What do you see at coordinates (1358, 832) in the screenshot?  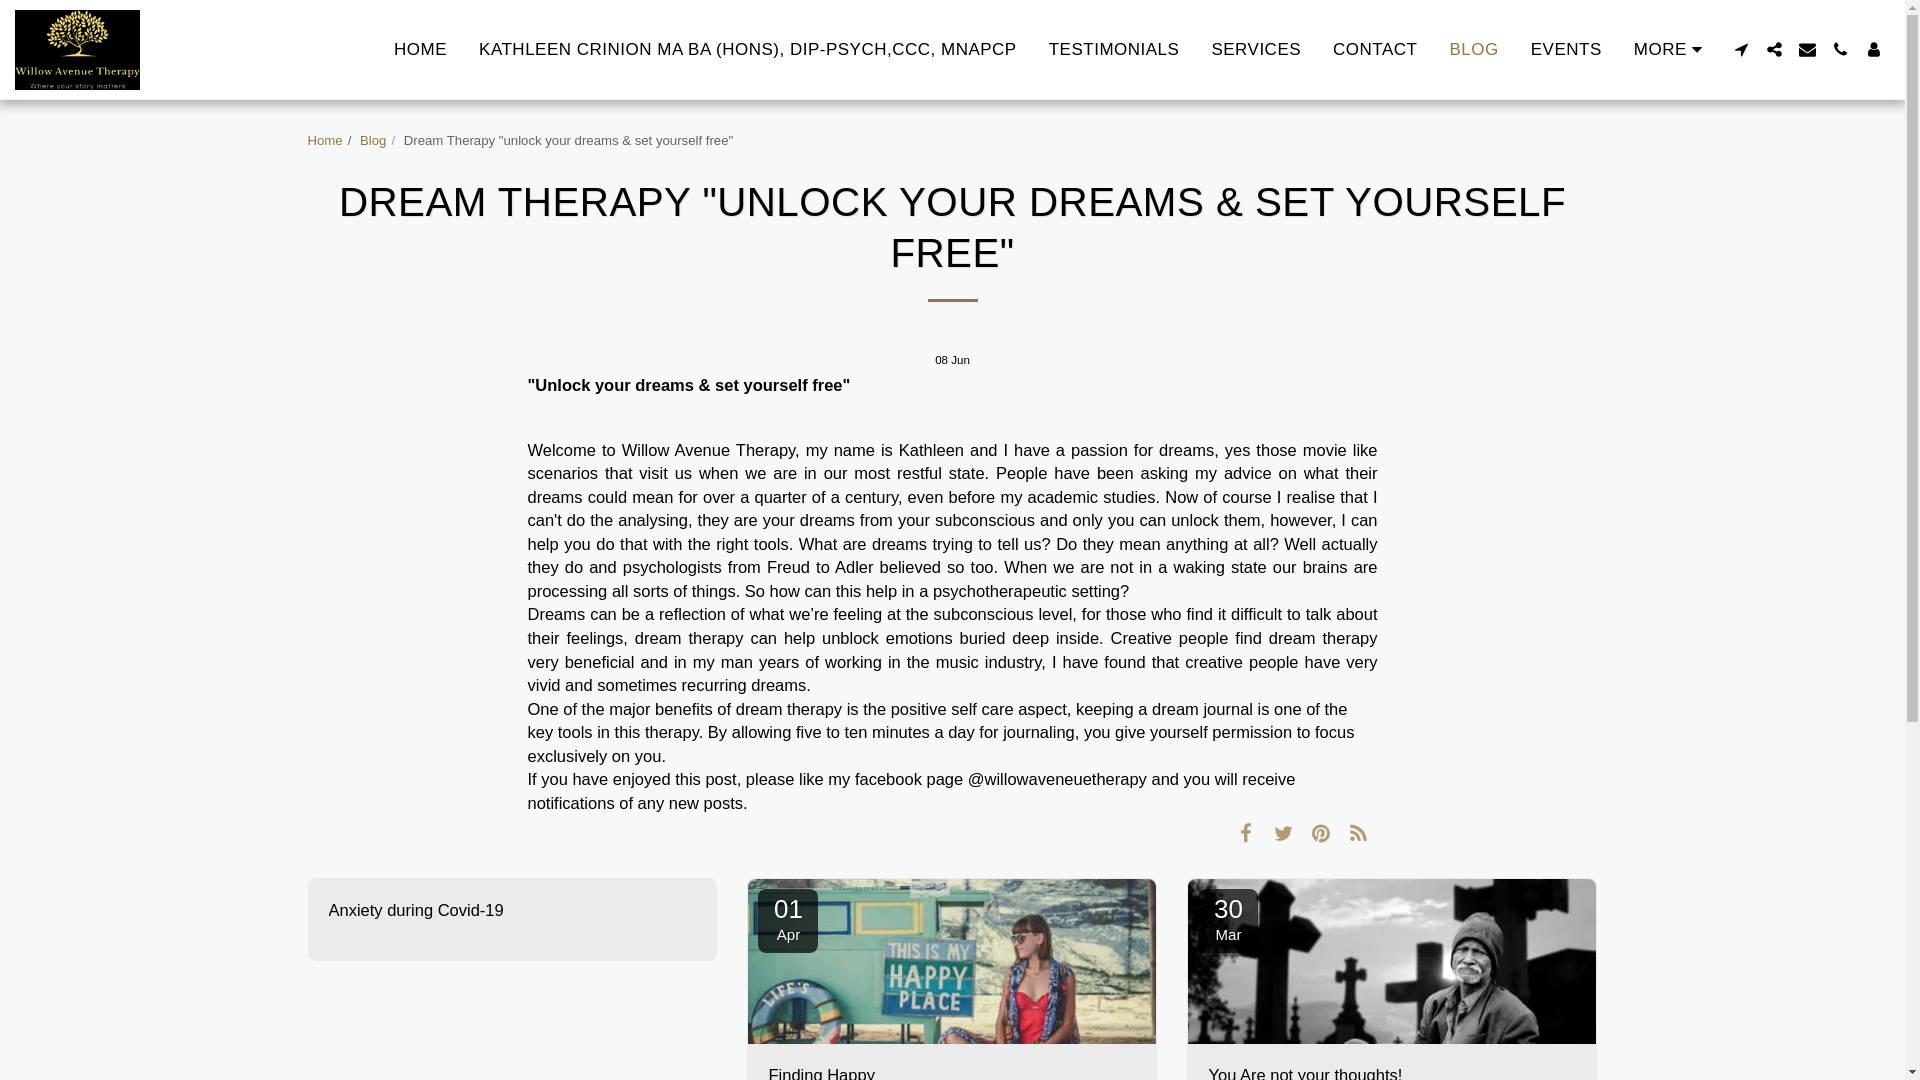 I see `RSS` at bounding box center [1358, 832].